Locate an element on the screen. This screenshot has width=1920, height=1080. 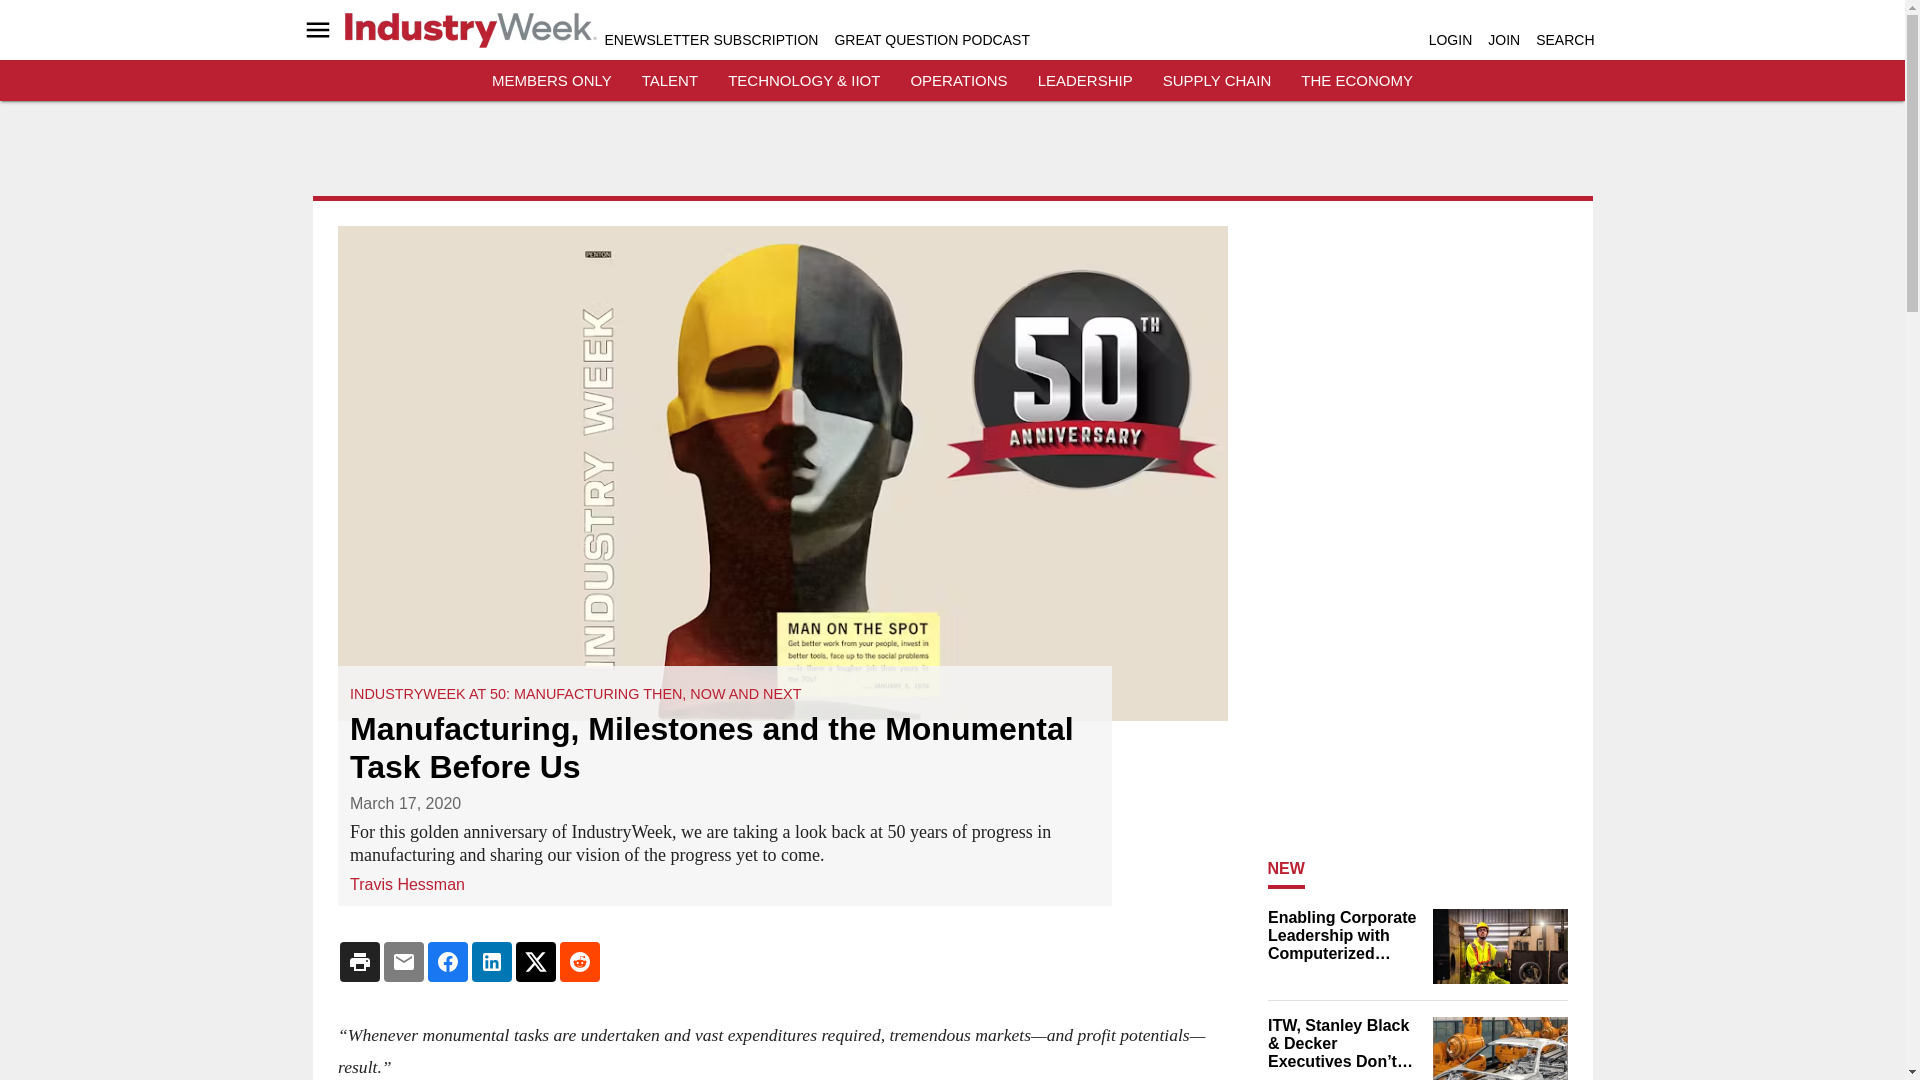
MEMBERS ONLY is located at coordinates (552, 80).